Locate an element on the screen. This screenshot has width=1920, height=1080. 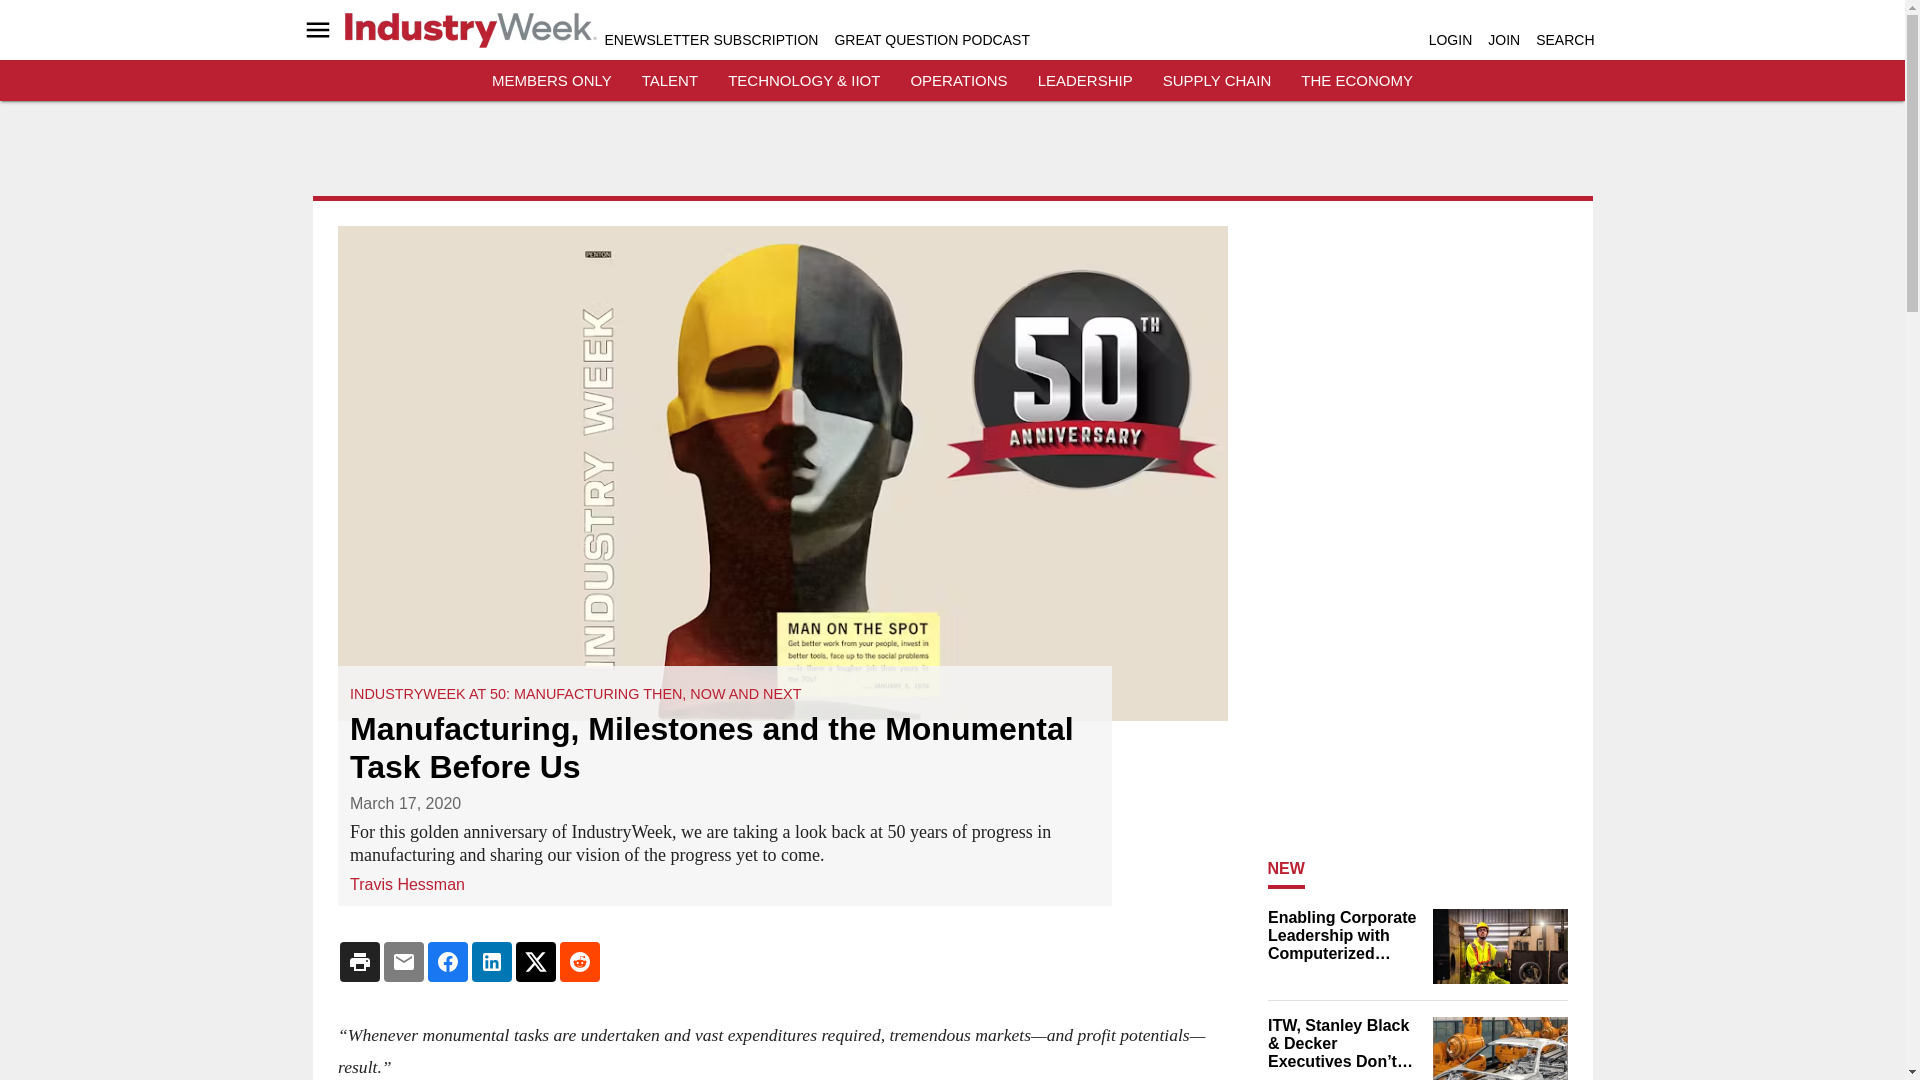
MEMBERS ONLY is located at coordinates (552, 80).